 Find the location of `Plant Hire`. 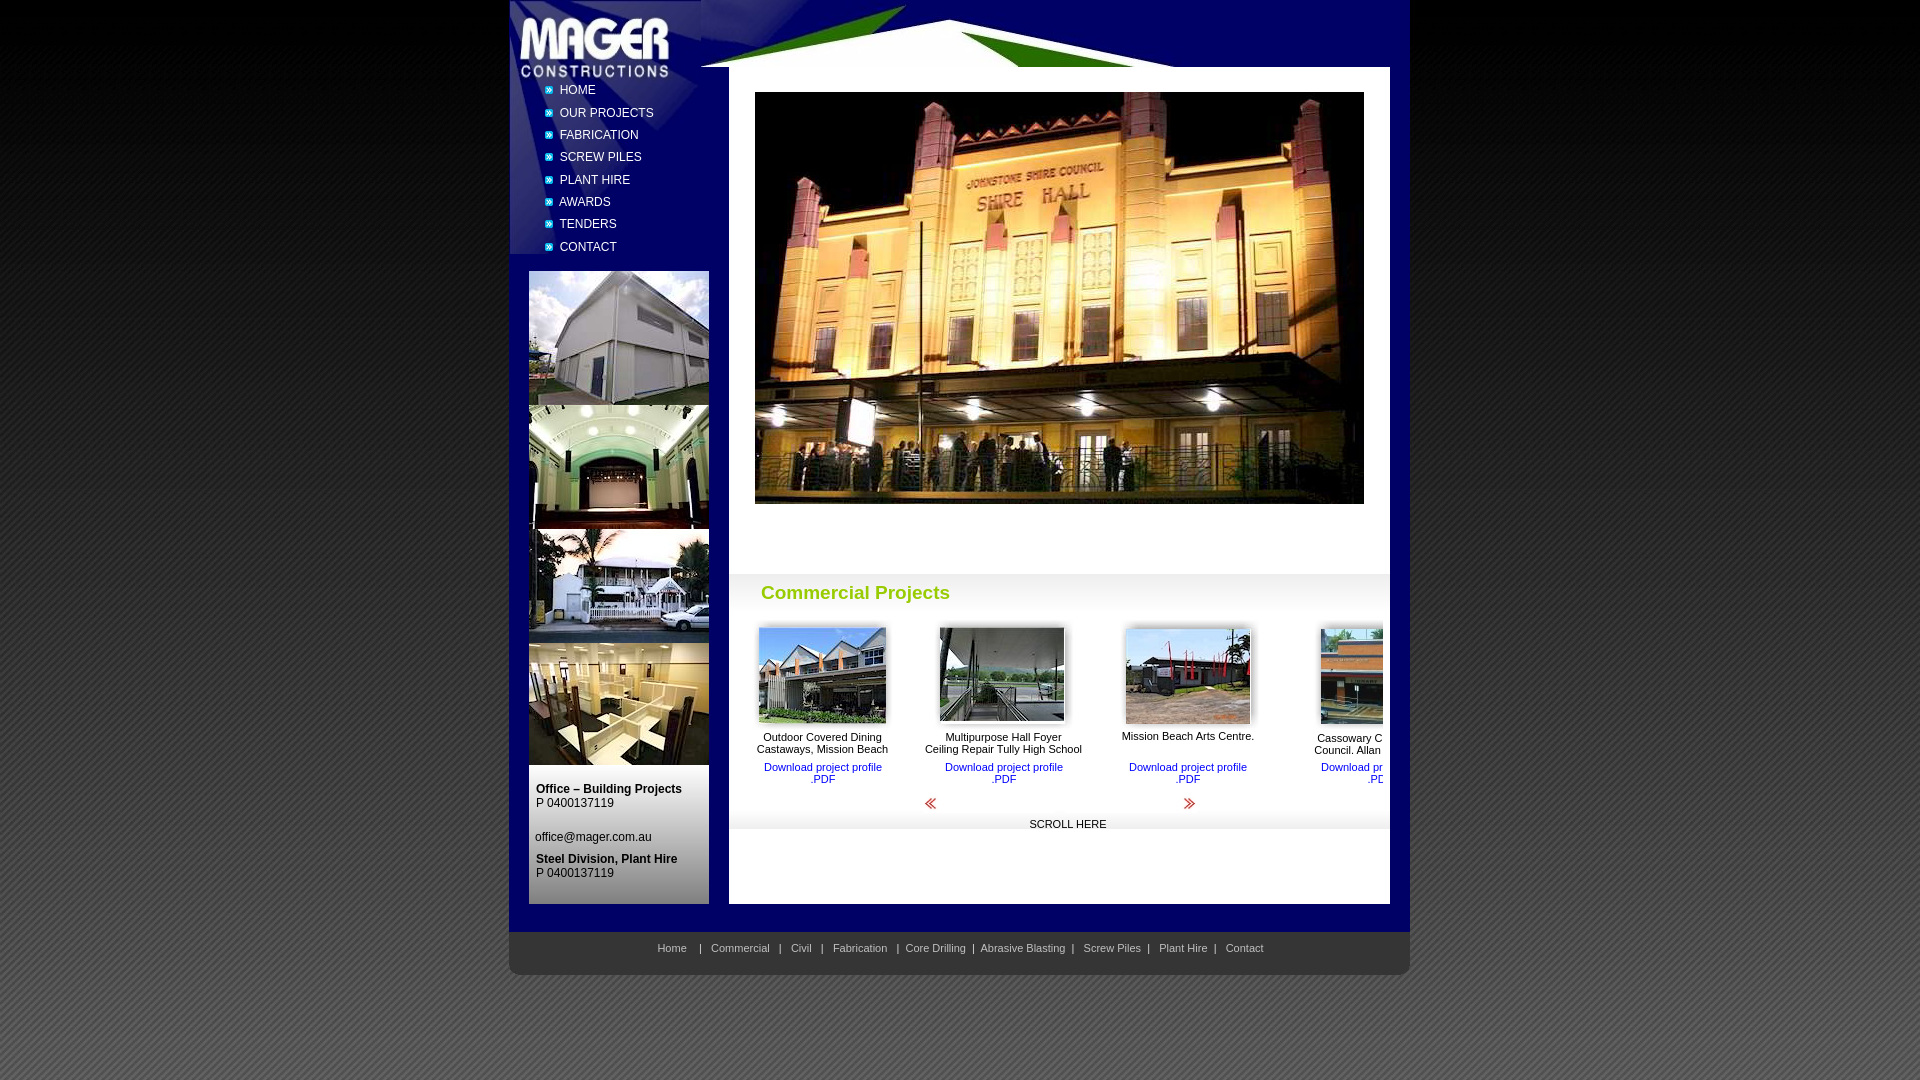

Plant Hire is located at coordinates (1183, 948).